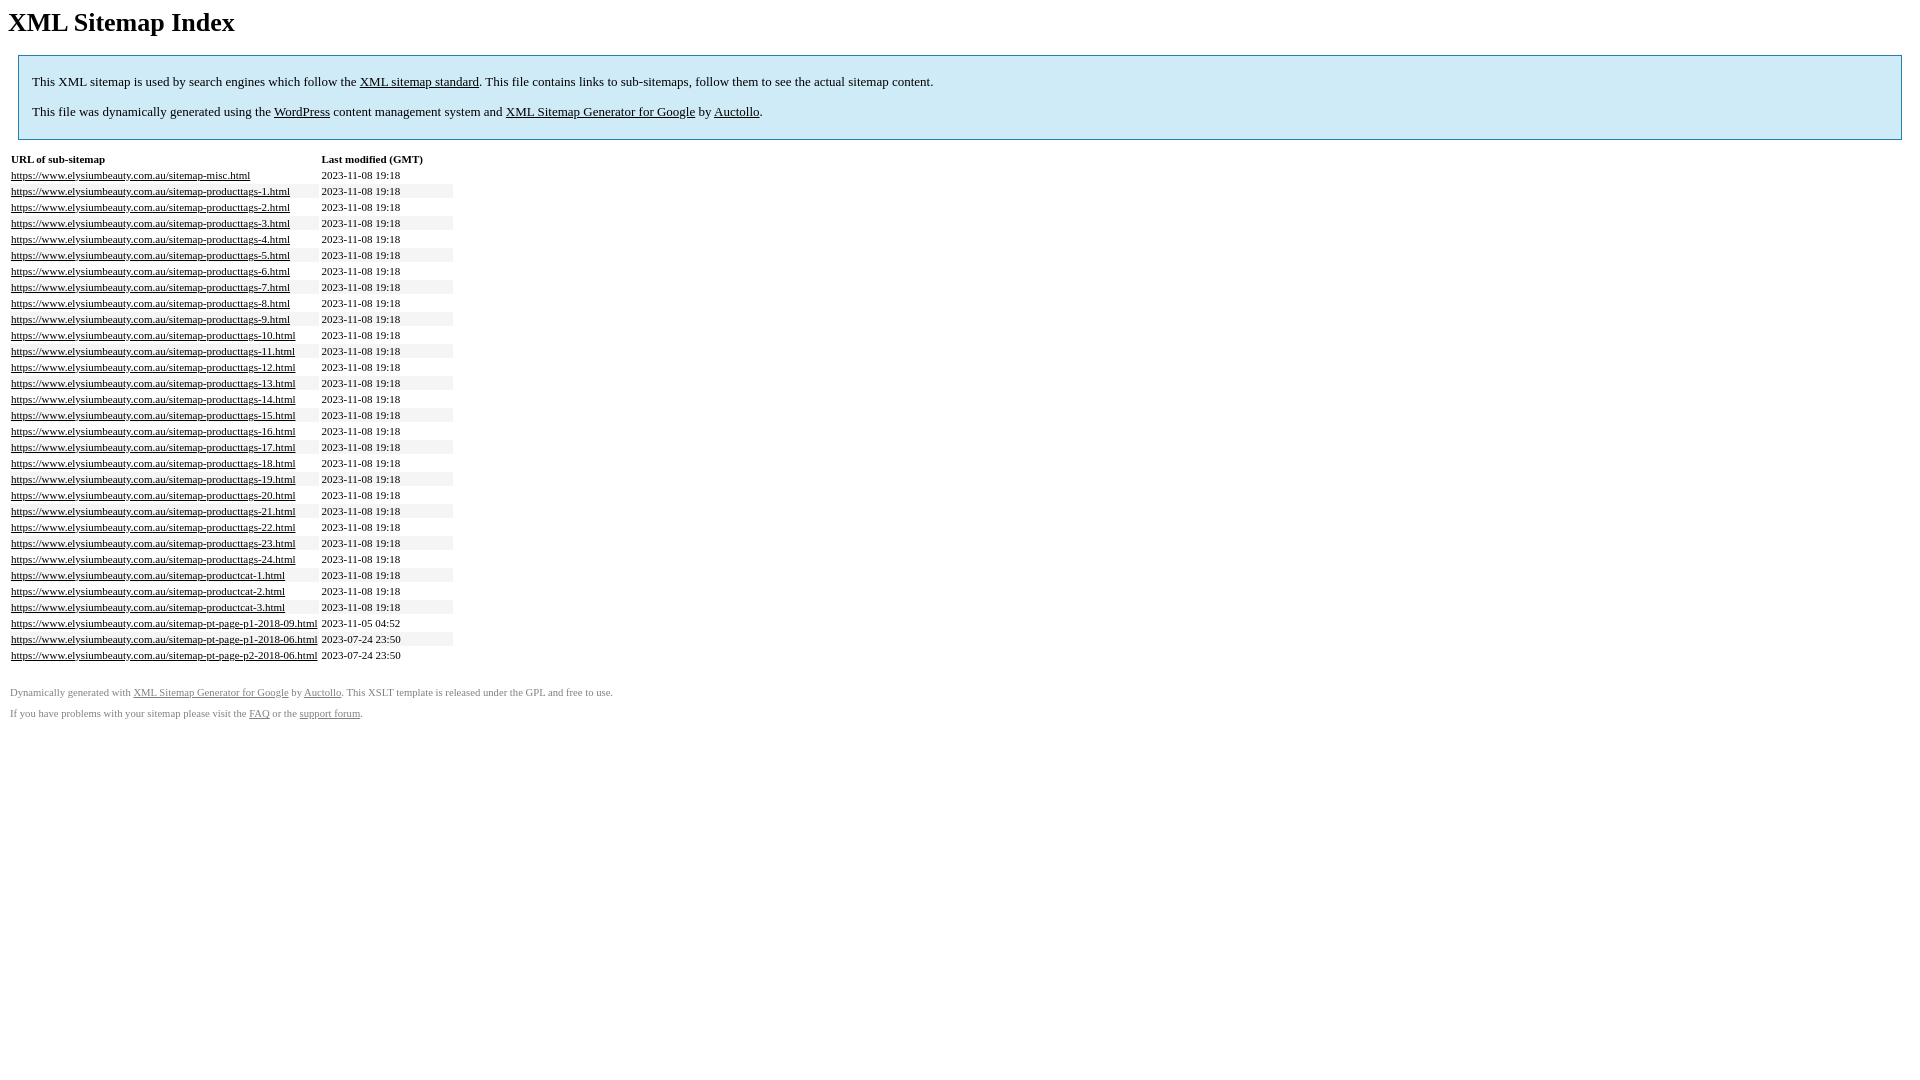  What do you see at coordinates (150, 271) in the screenshot?
I see `https://www.elysiumbeauty.com.au/sitemap-producttags-6.html` at bounding box center [150, 271].